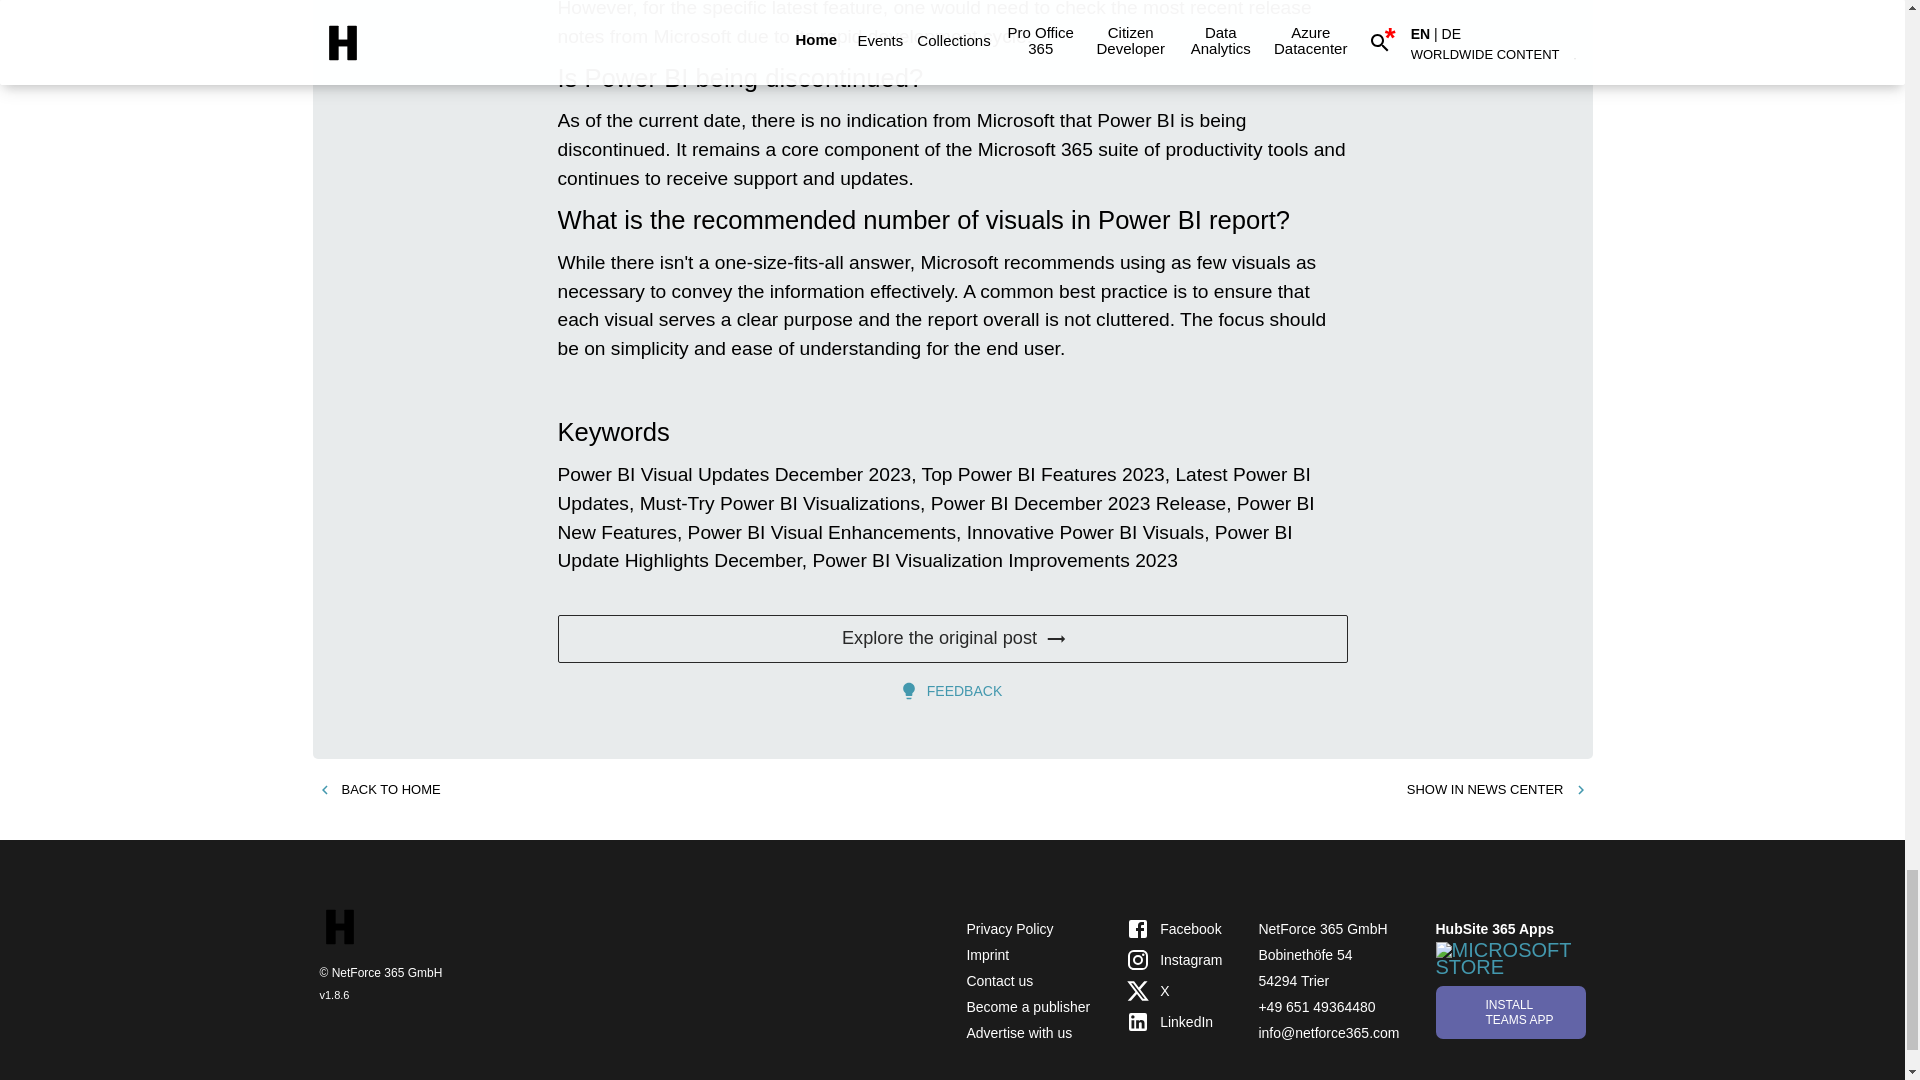  Describe the element at coordinates (952, 638) in the screenshot. I see `Explore the original post` at that location.